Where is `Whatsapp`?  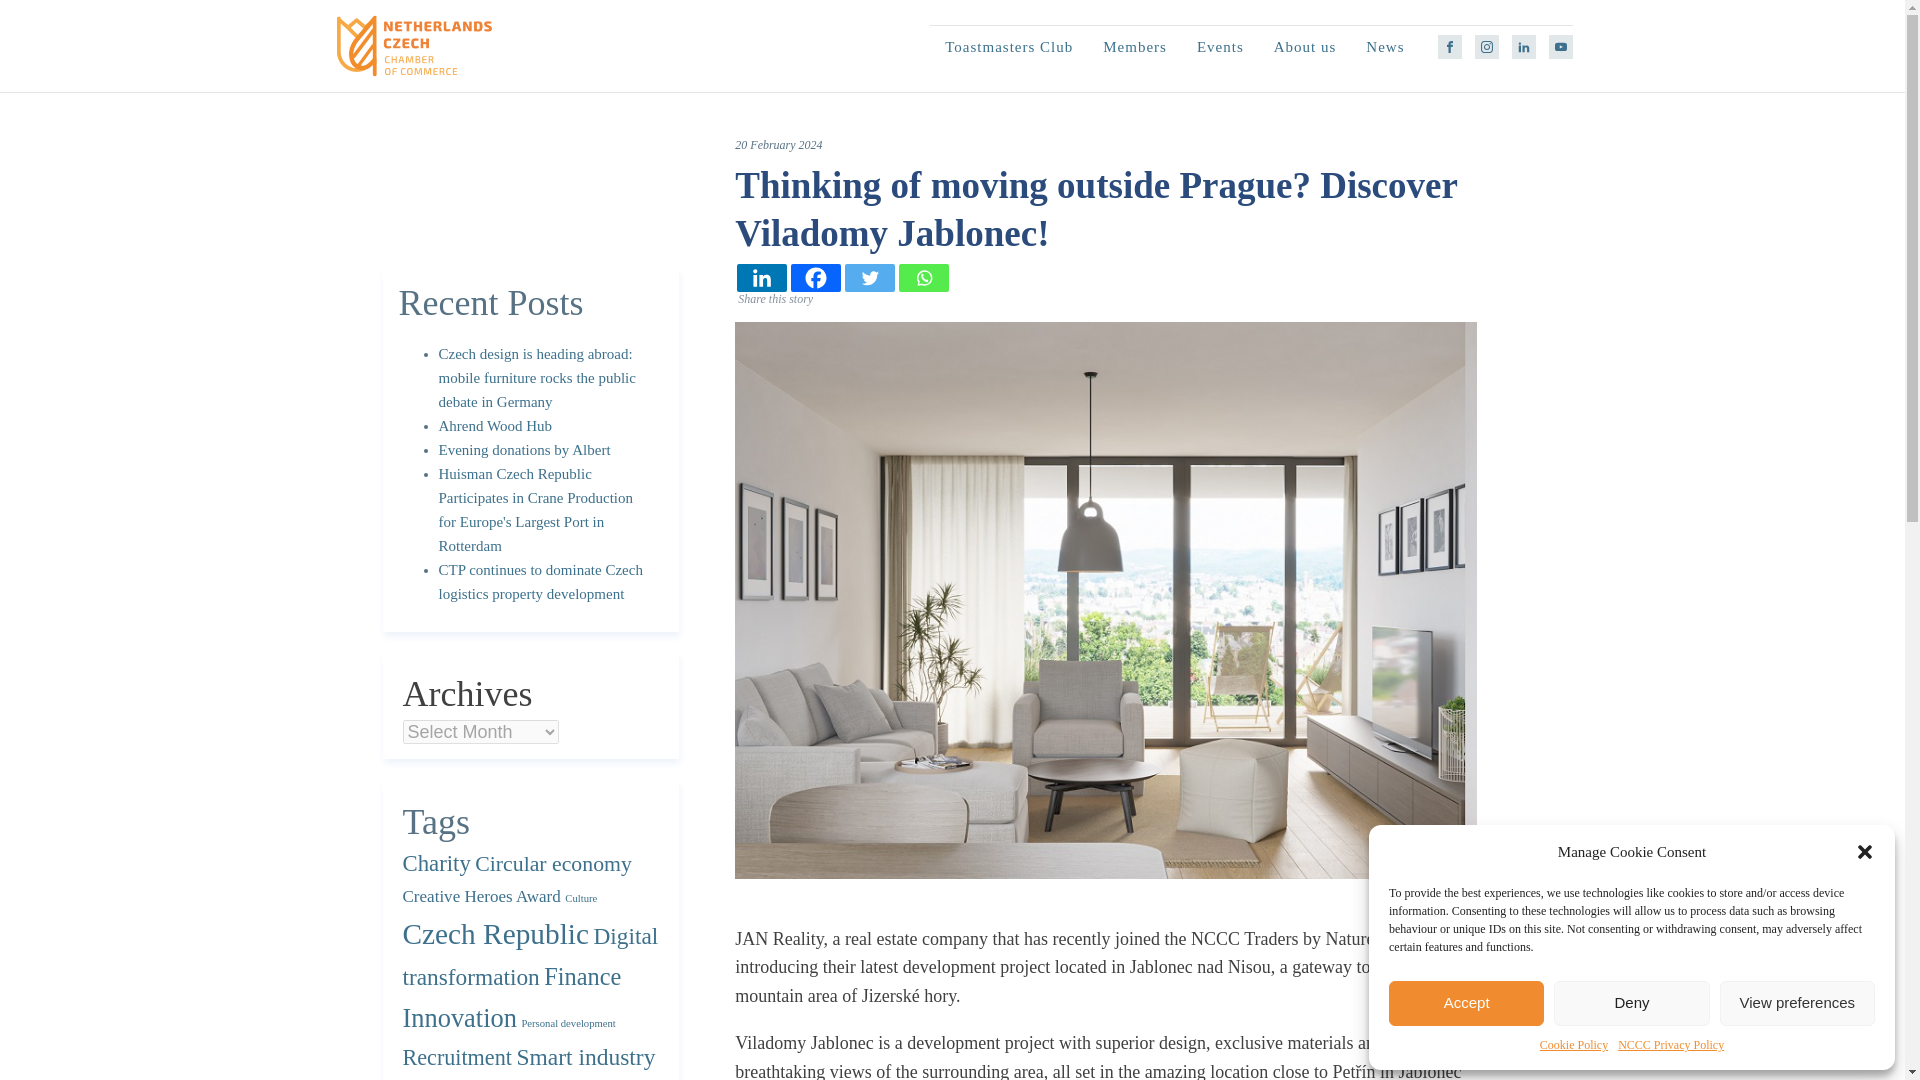
Whatsapp is located at coordinates (923, 277).